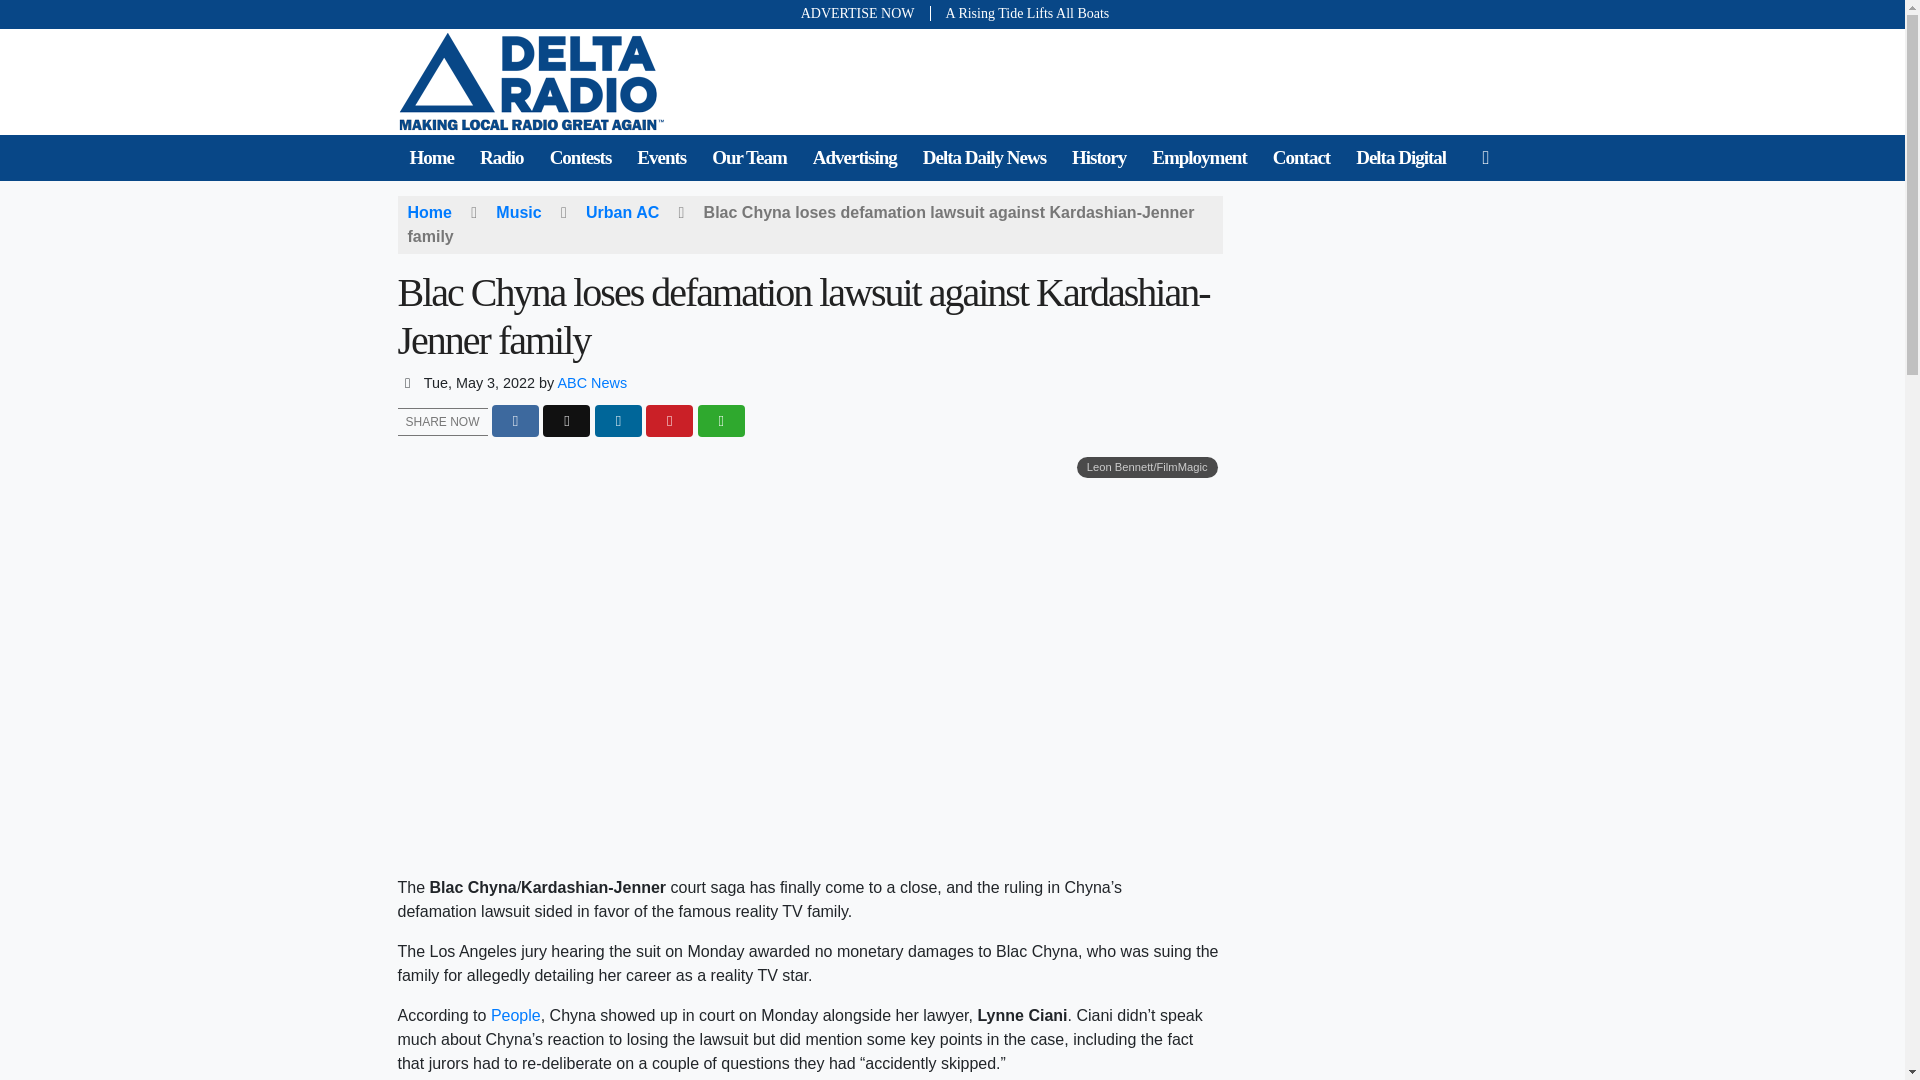 This screenshot has height=1080, width=1920. I want to click on Share via E-Mail, so click(721, 422).